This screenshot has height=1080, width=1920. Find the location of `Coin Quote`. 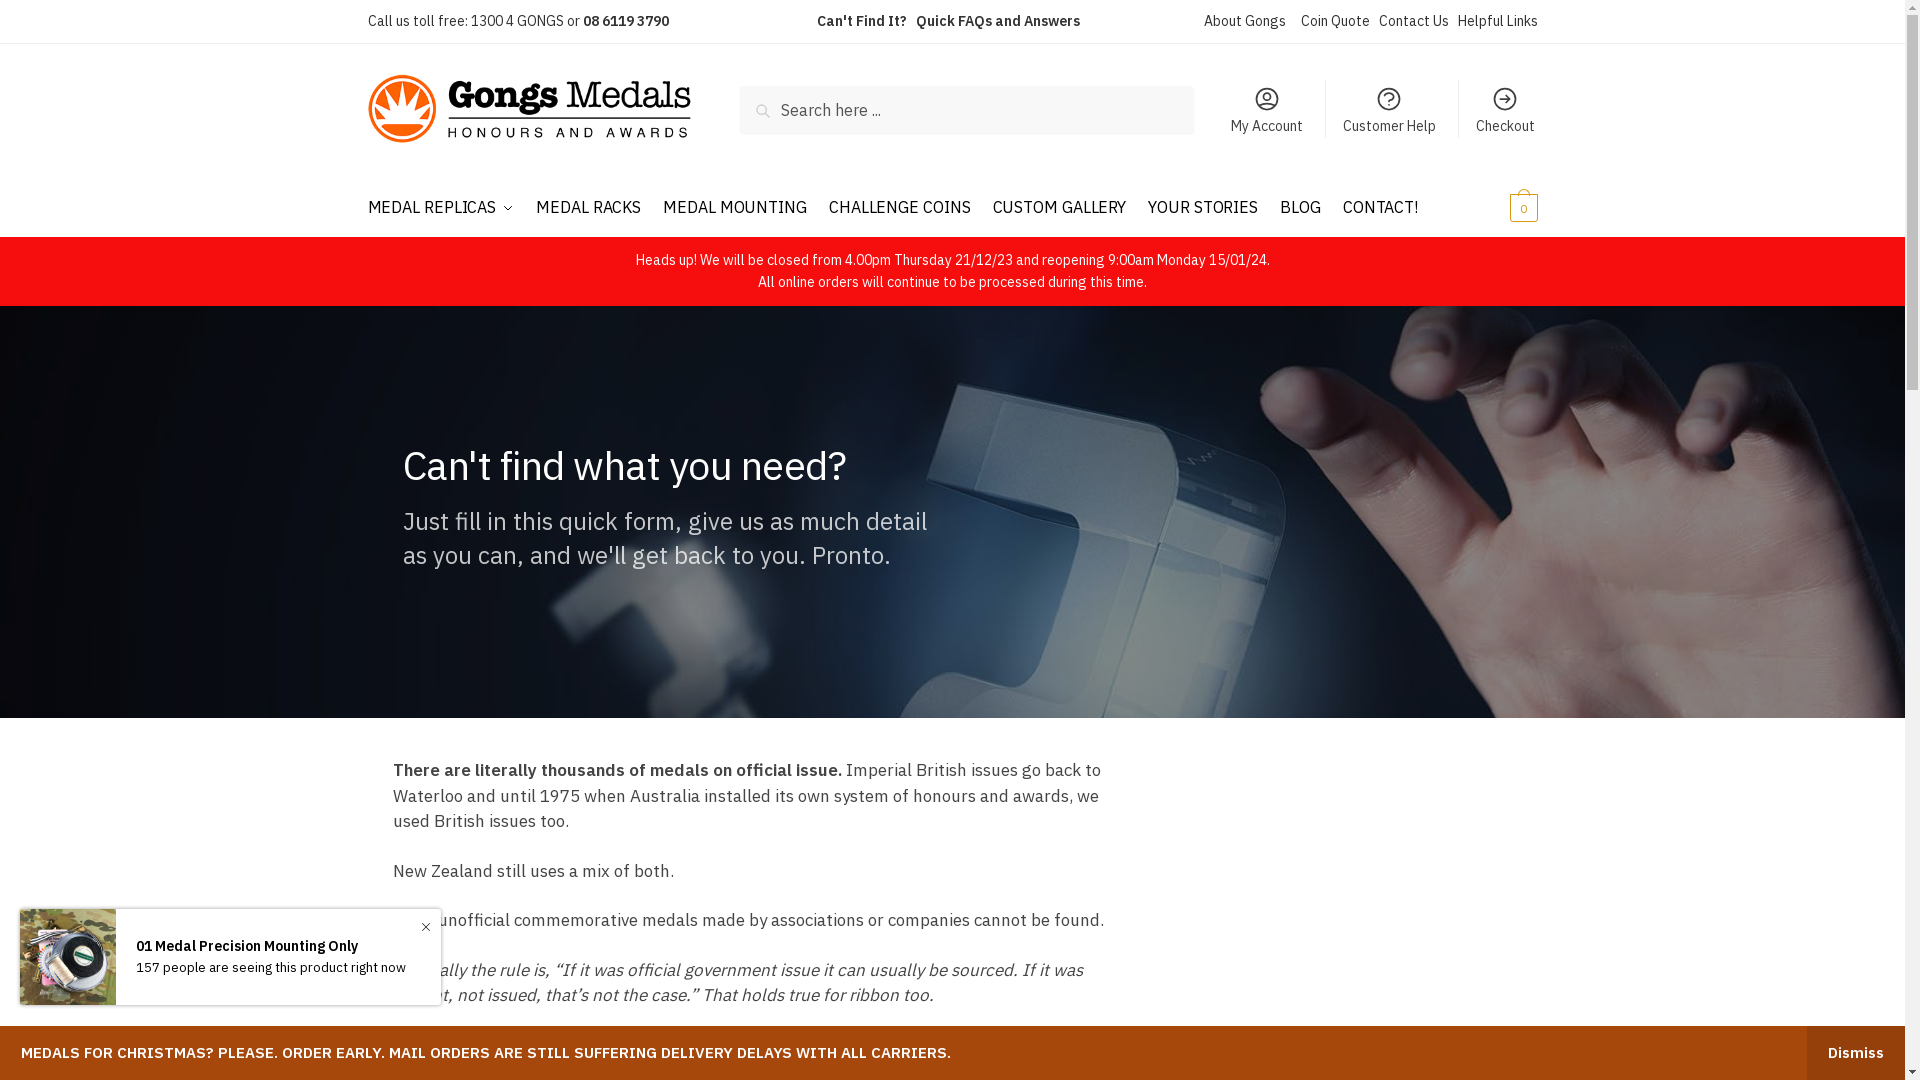

Coin Quote is located at coordinates (1334, 22).